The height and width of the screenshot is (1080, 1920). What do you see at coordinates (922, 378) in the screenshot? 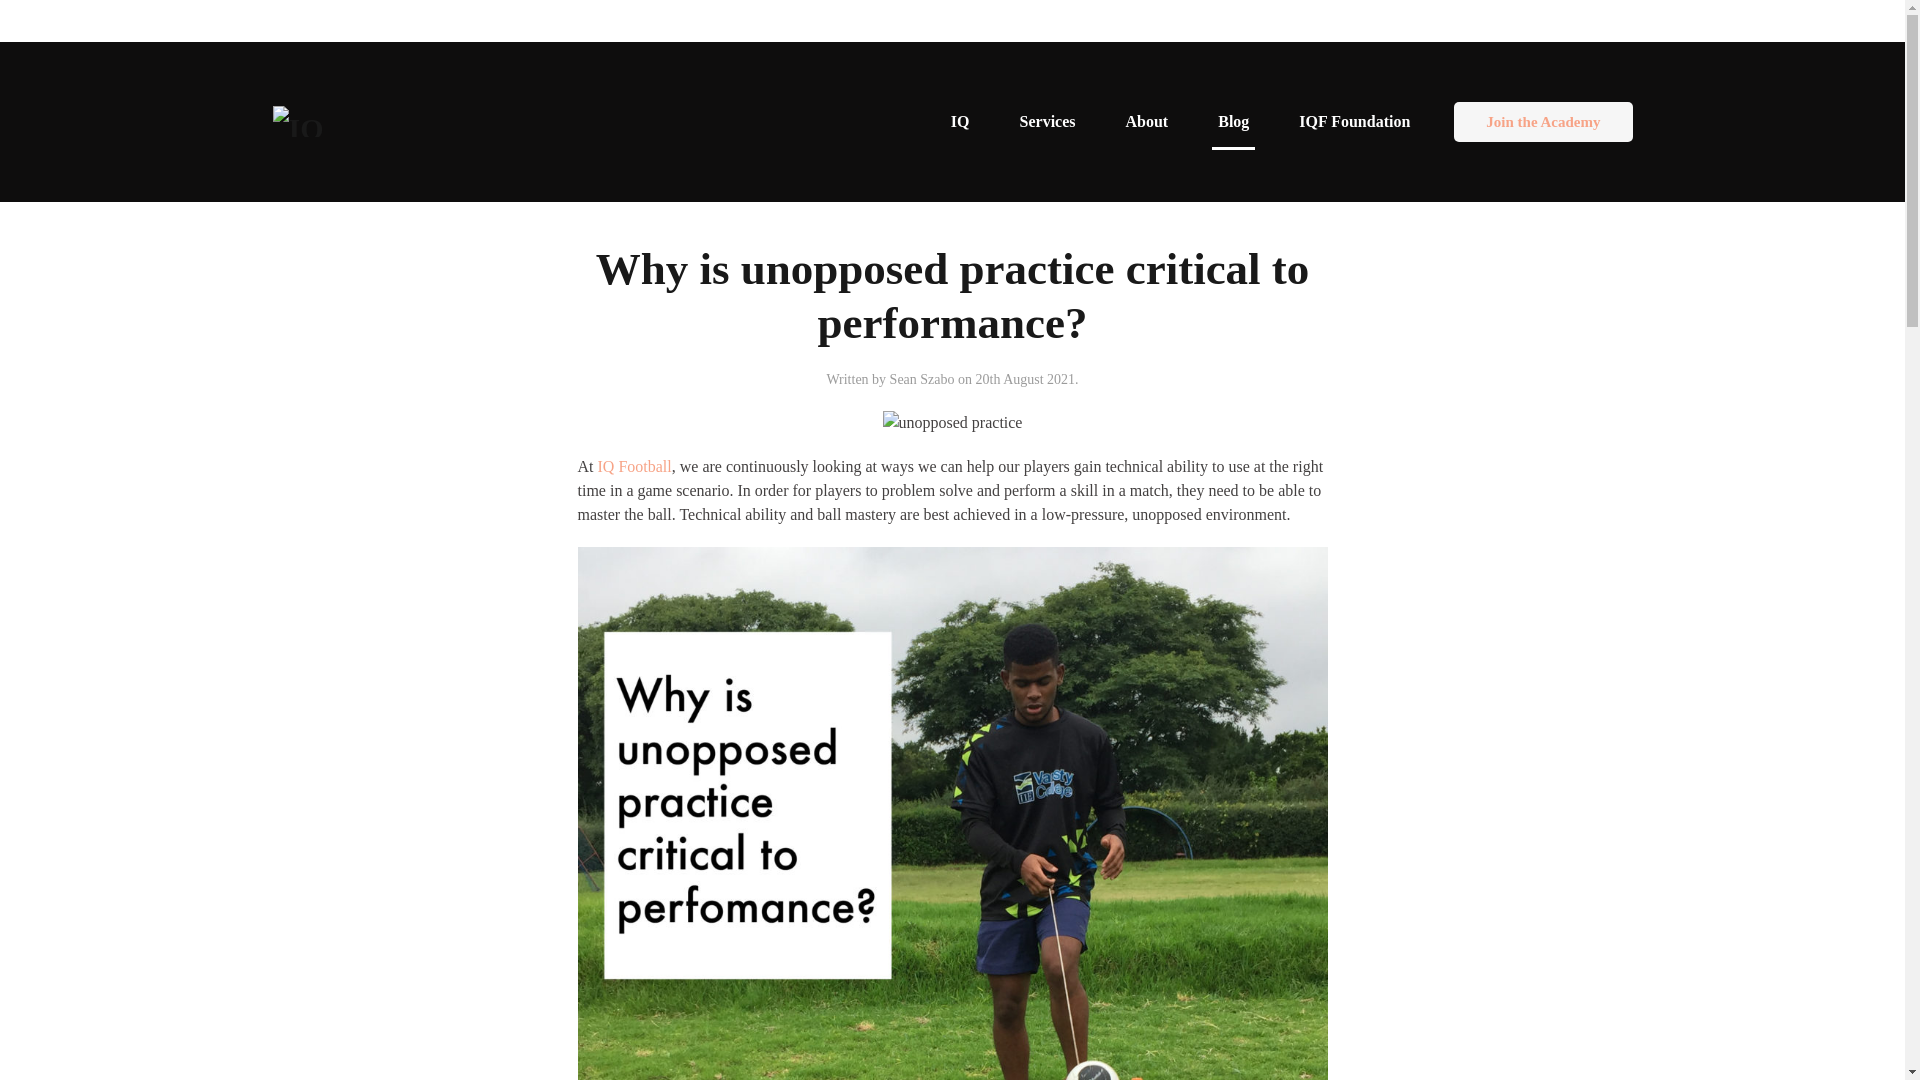
I see `Sean Szabo` at bounding box center [922, 378].